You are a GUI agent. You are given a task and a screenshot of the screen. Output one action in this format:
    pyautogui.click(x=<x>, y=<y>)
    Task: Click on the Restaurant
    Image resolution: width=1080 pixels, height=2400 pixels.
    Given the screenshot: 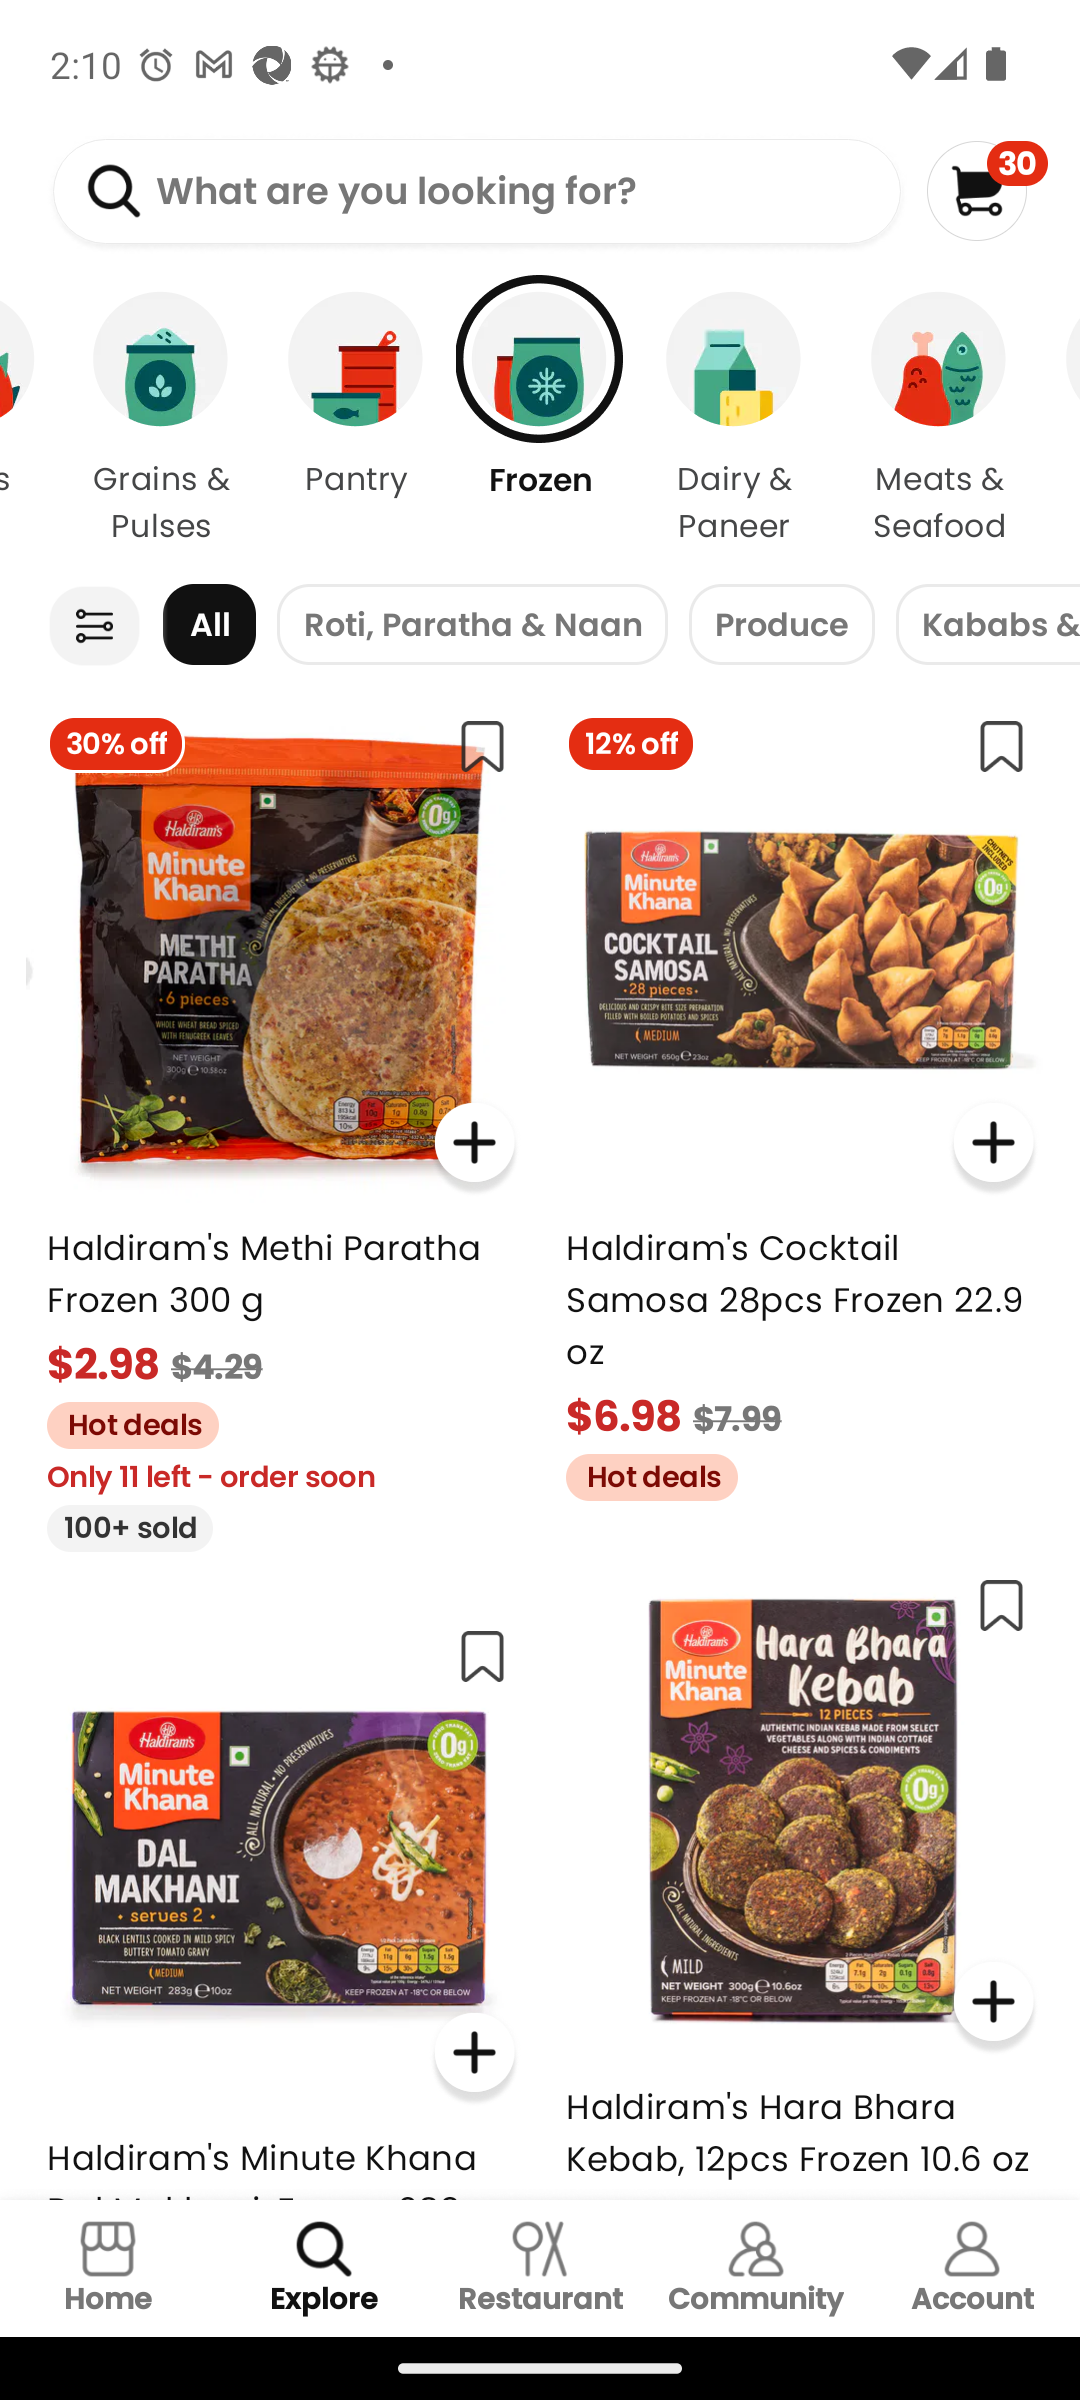 What is the action you would take?
    pyautogui.click(x=540, y=2268)
    